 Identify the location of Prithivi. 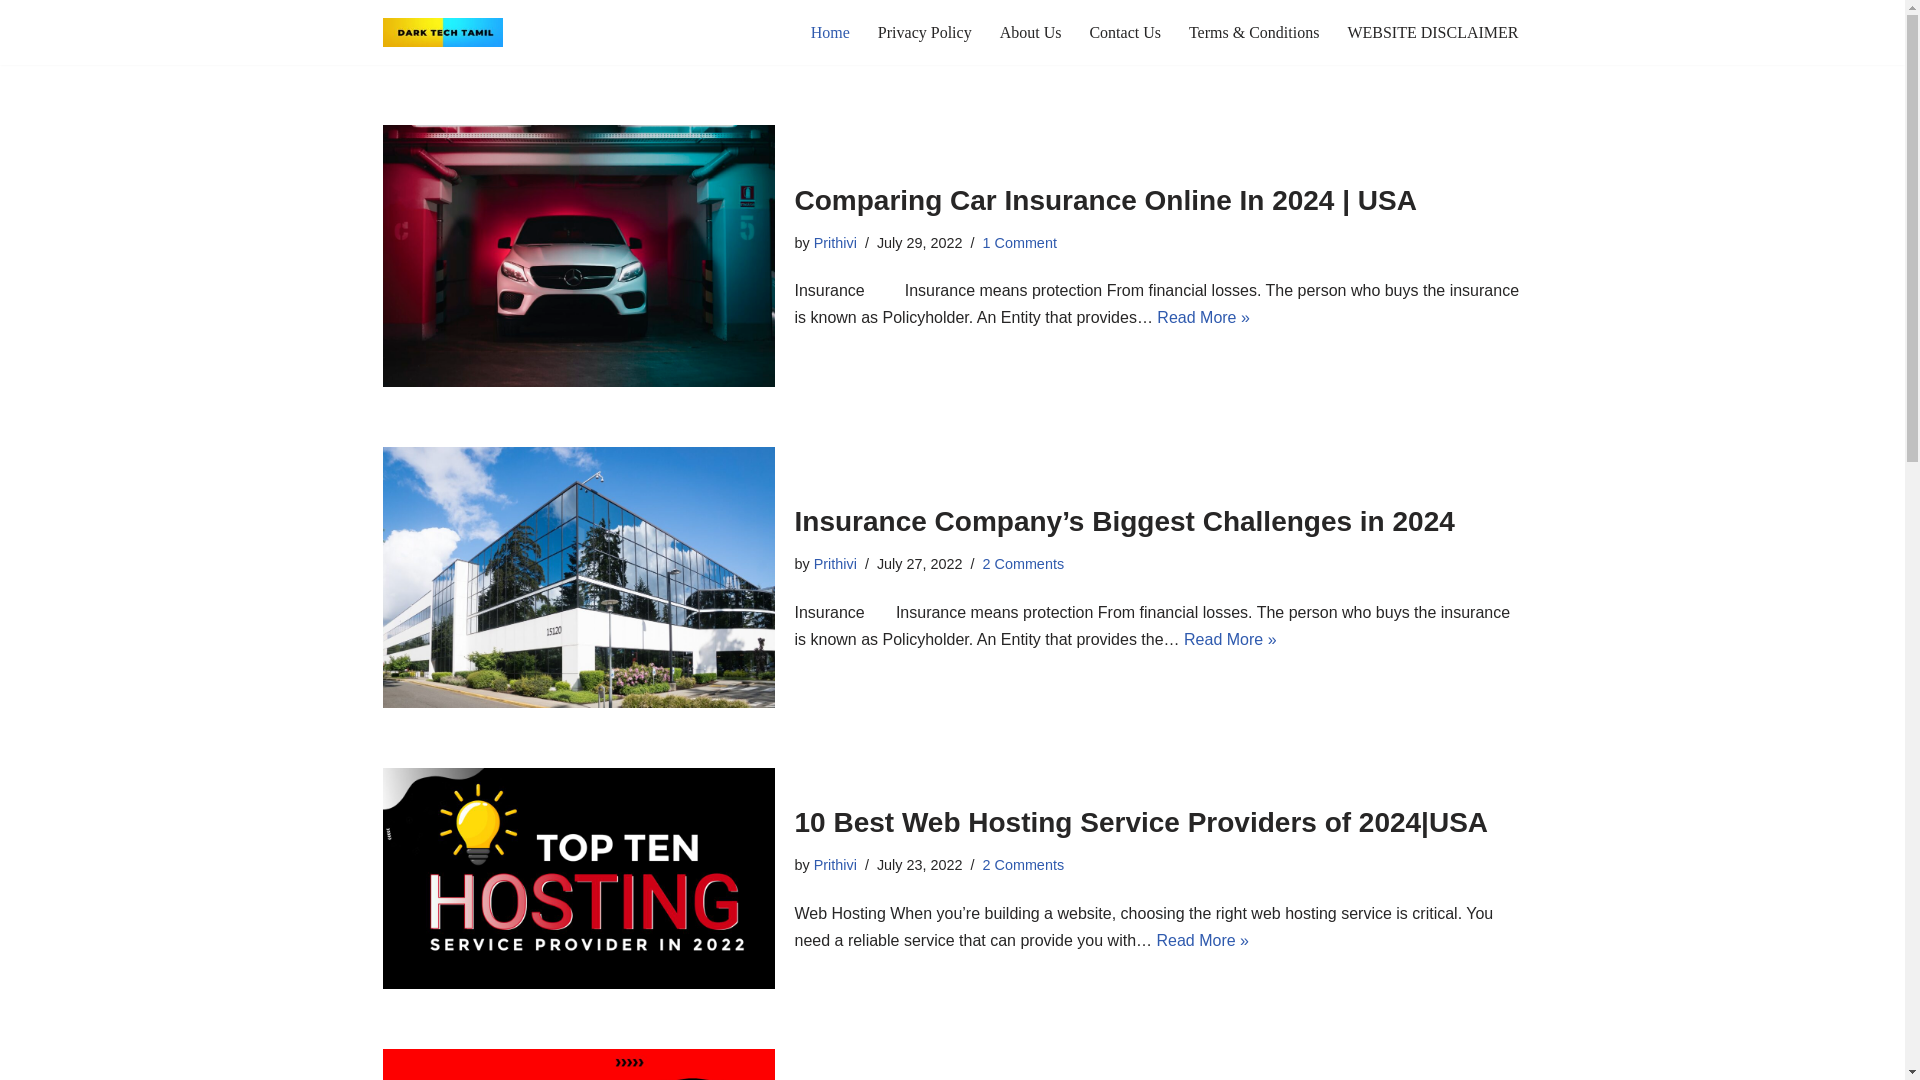
(835, 242).